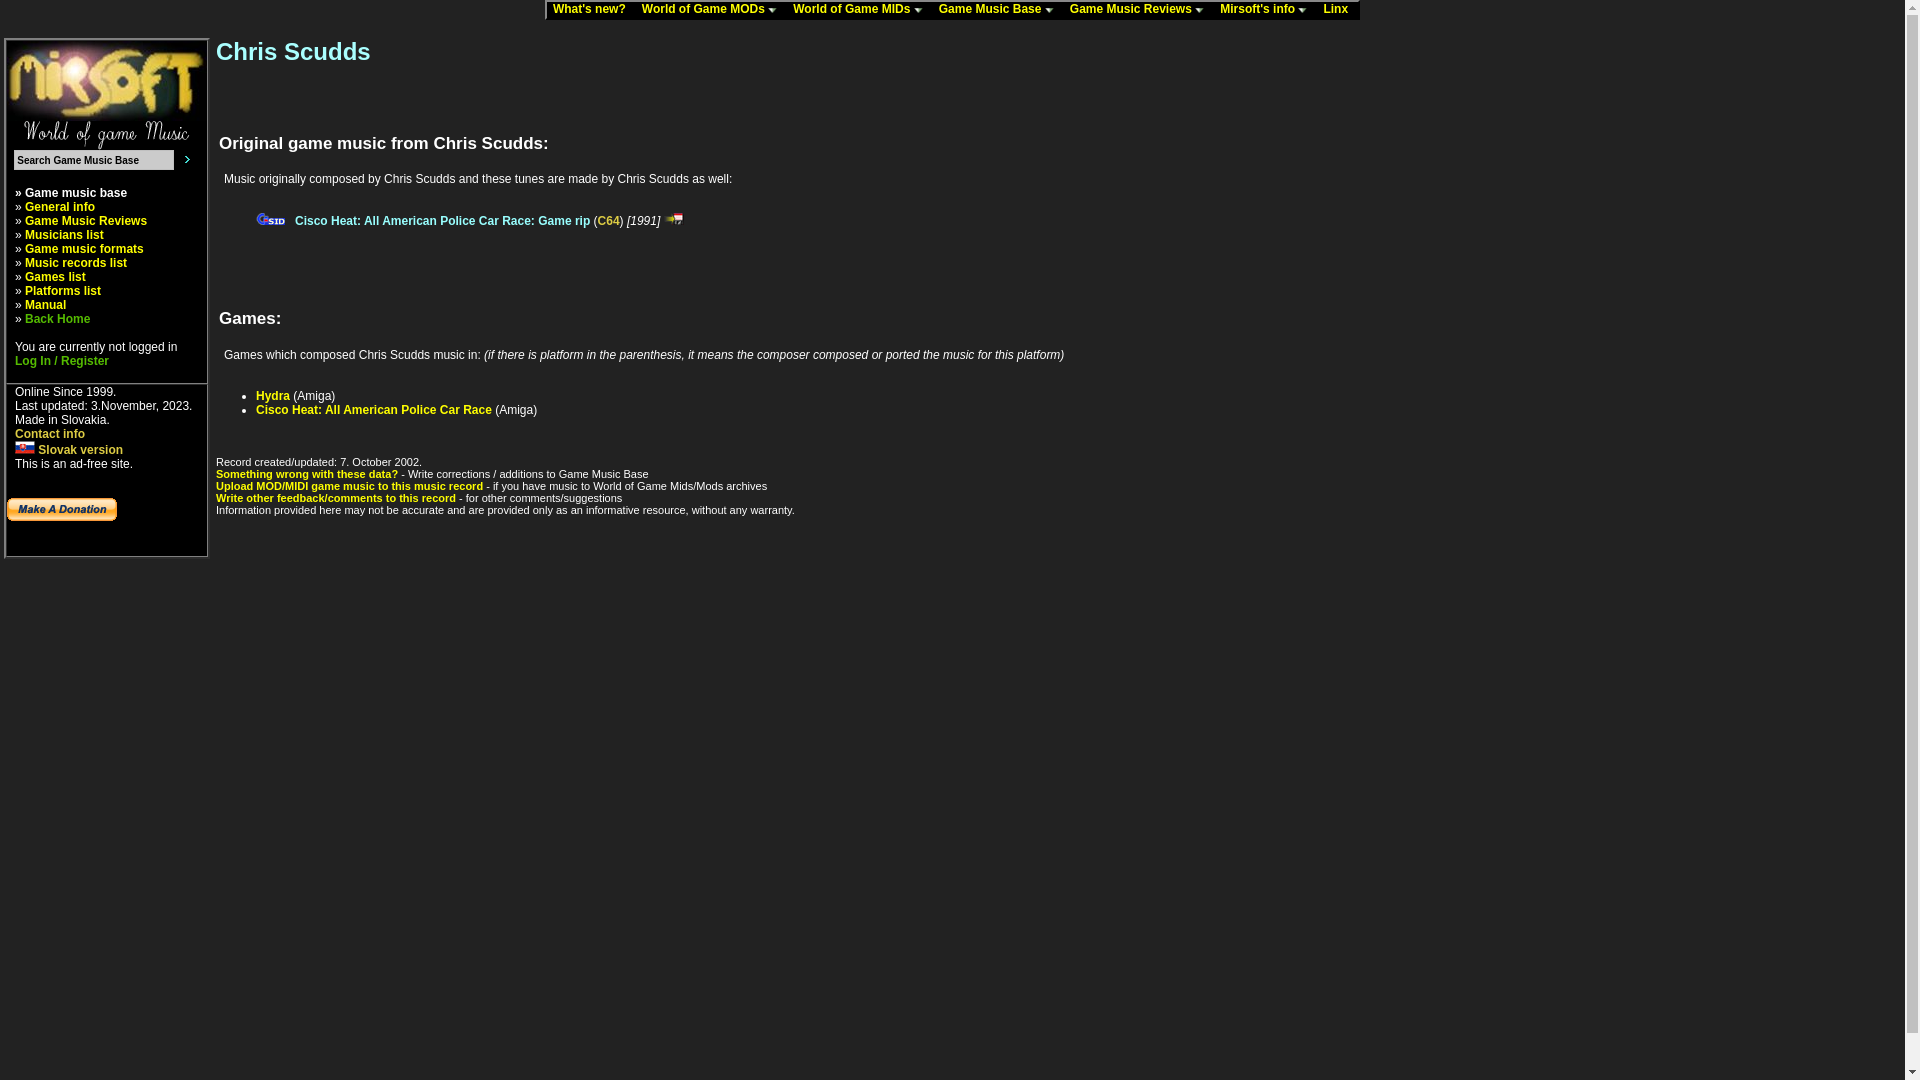  What do you see at coordinates (1265, 10) in the screenshot?
I see `Mirsoft's info    ` at bounding box center [1265, 10].